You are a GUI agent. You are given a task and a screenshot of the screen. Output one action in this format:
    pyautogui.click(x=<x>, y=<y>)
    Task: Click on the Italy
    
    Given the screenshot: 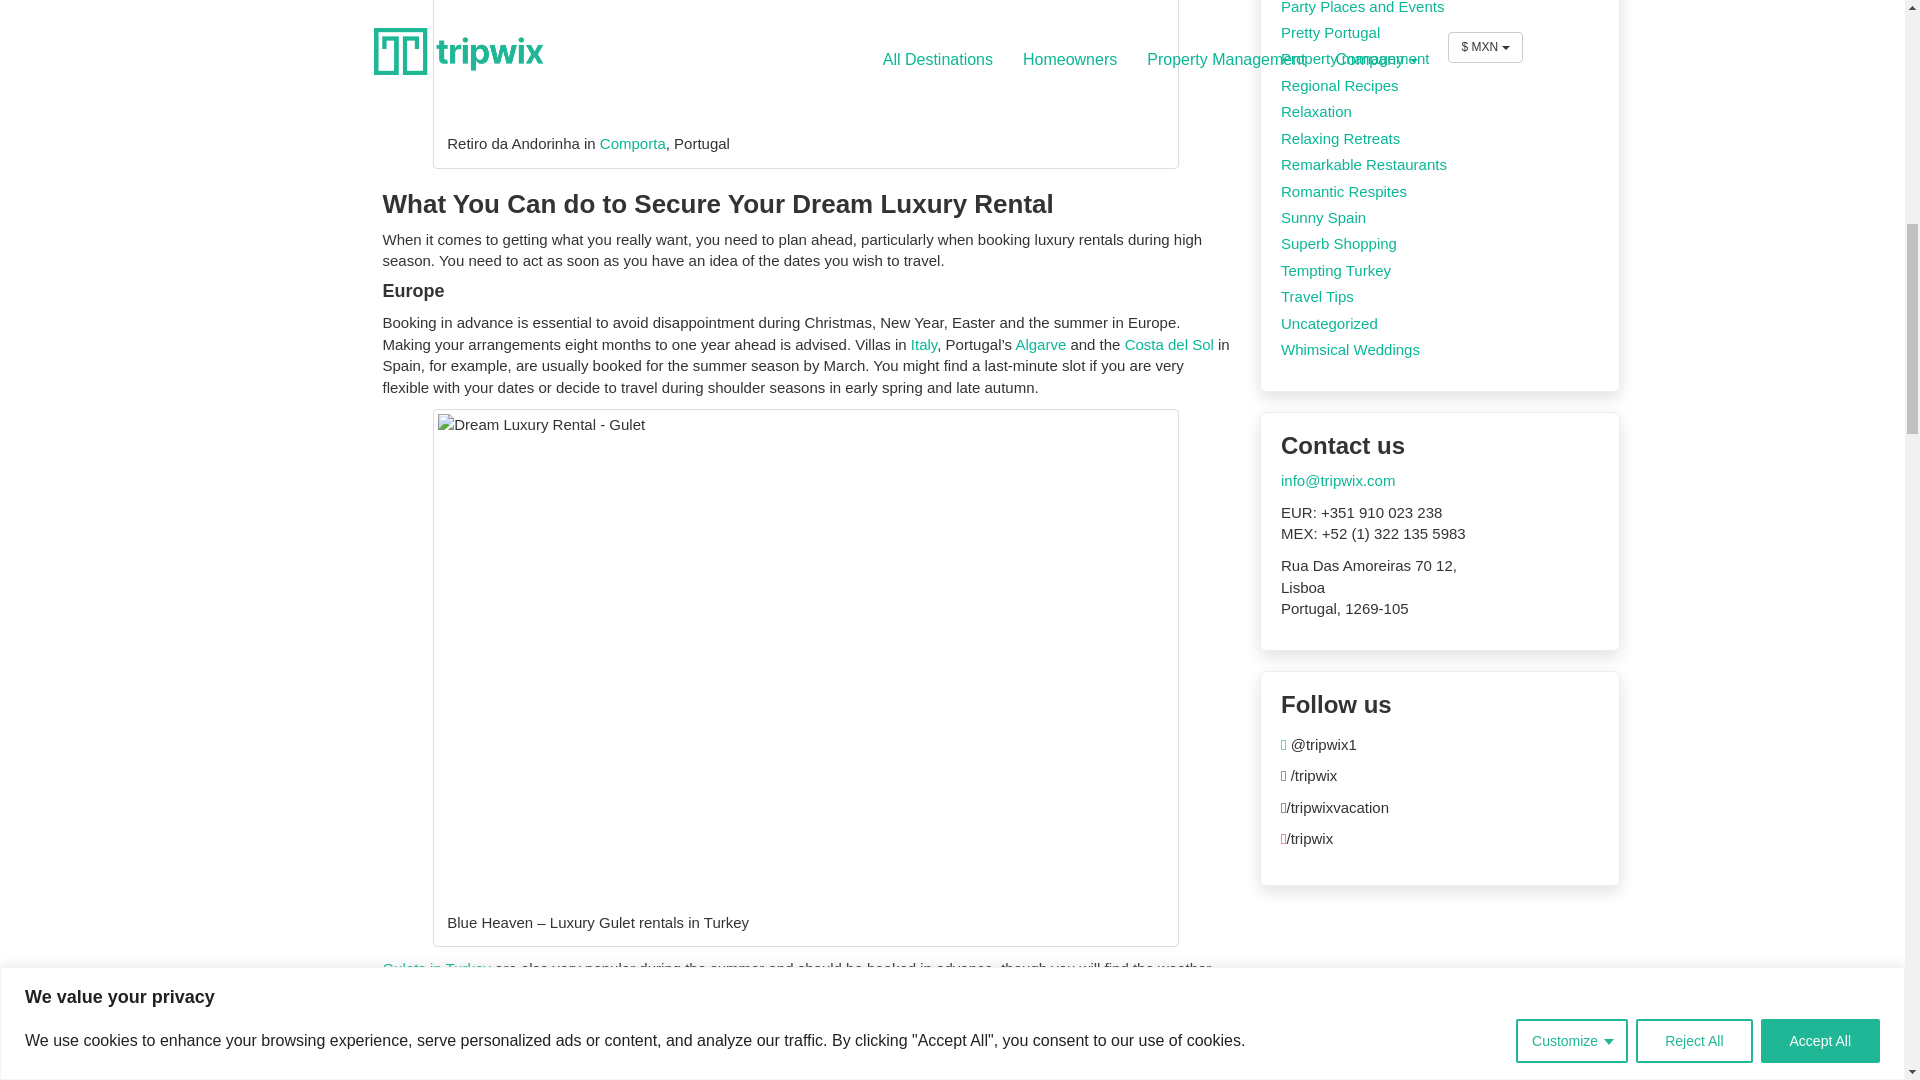 What is the action you would take?
    pyautogui.click(x=923, y=344)
    